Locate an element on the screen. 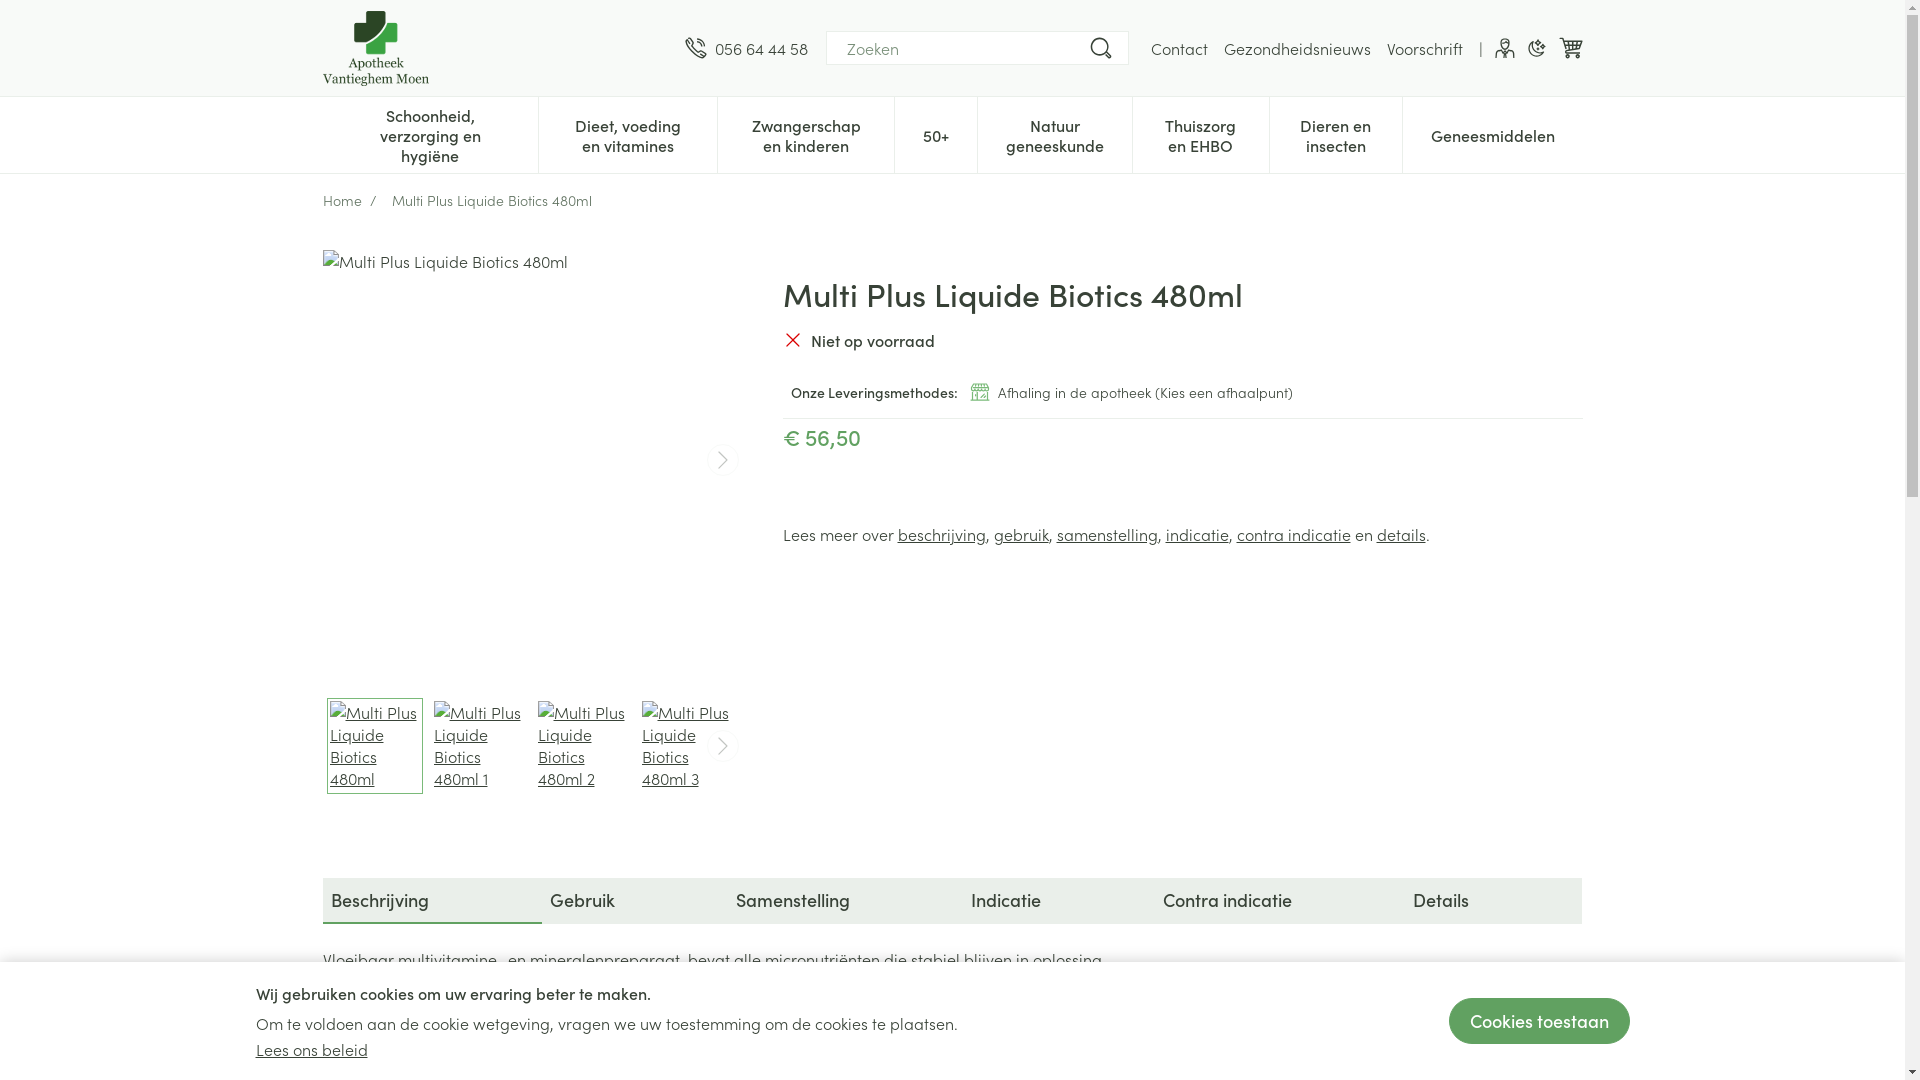 The width and height of the screenshot is (1920, 1080). Apotheek Vantieghem-Moen-Heestert is located at coordinates (375, 48).